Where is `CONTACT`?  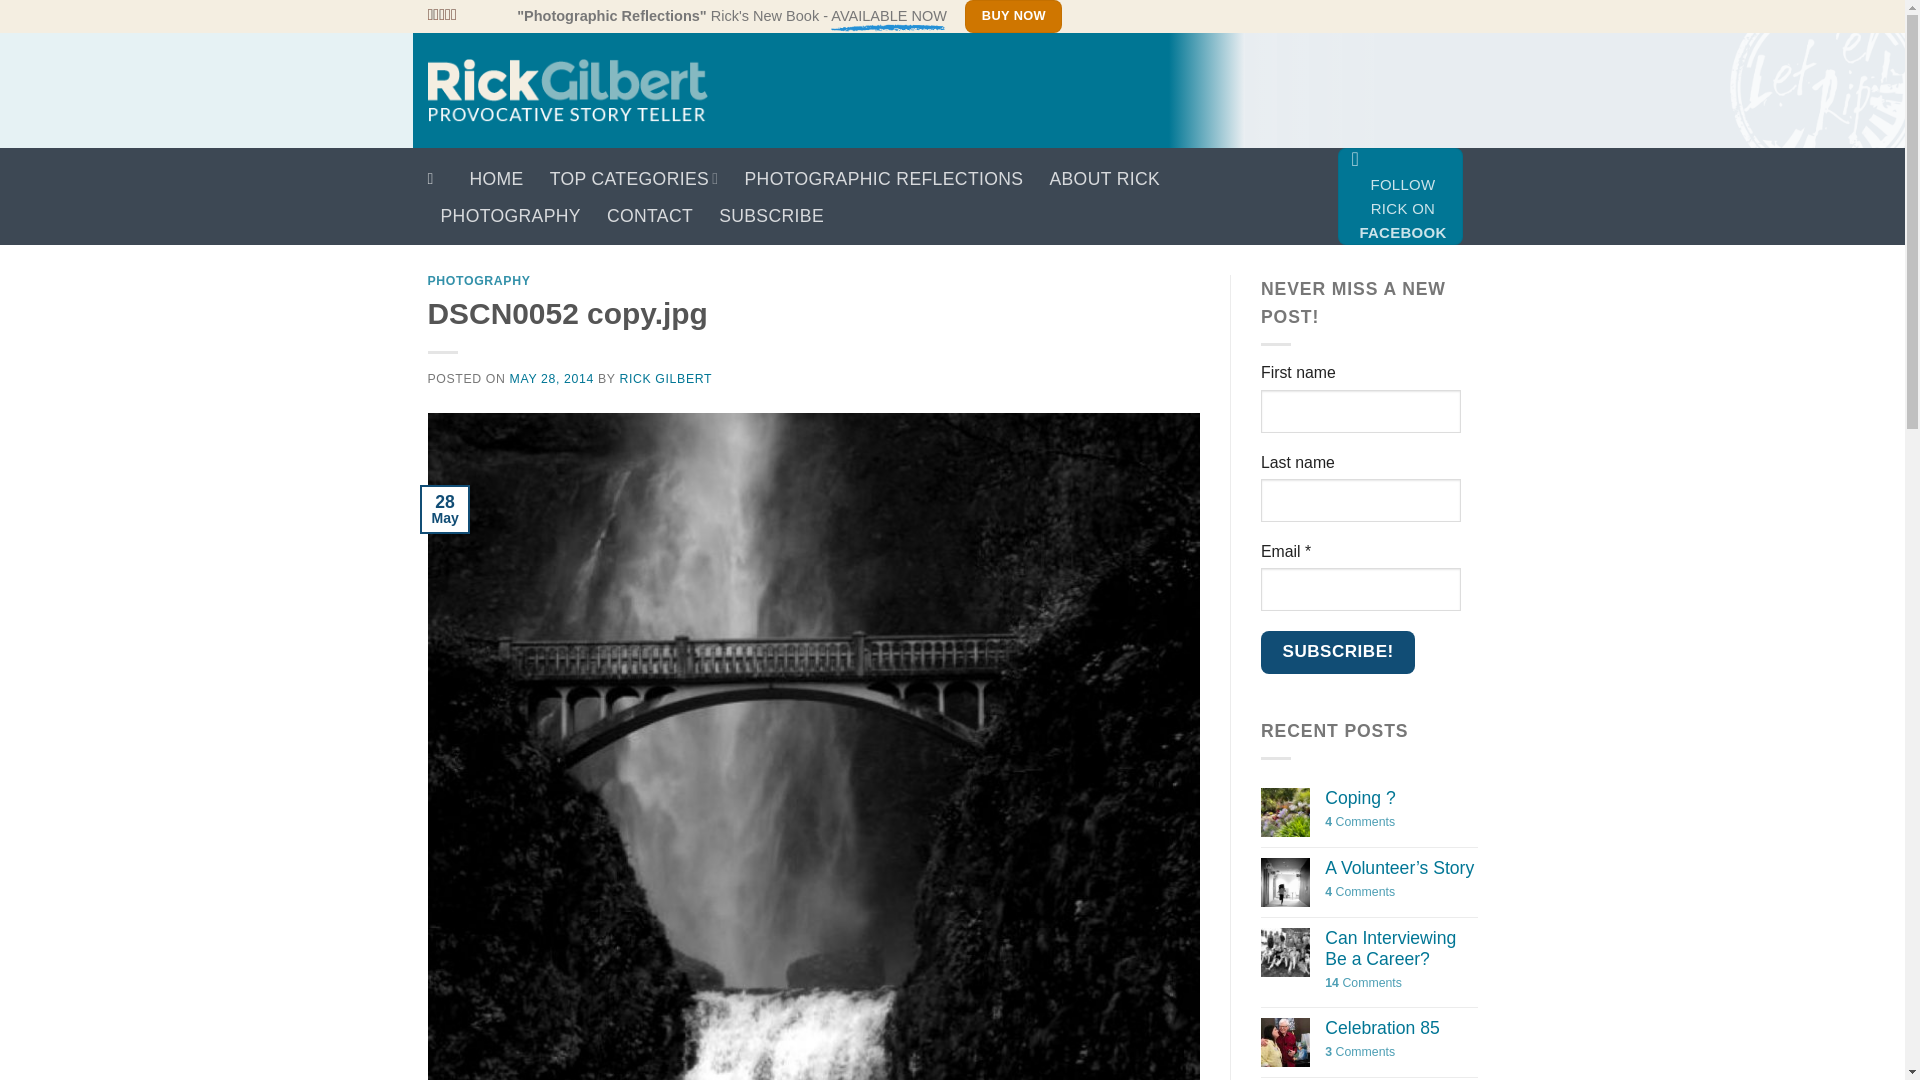
CONTACT is located at coordinates (650, 216).